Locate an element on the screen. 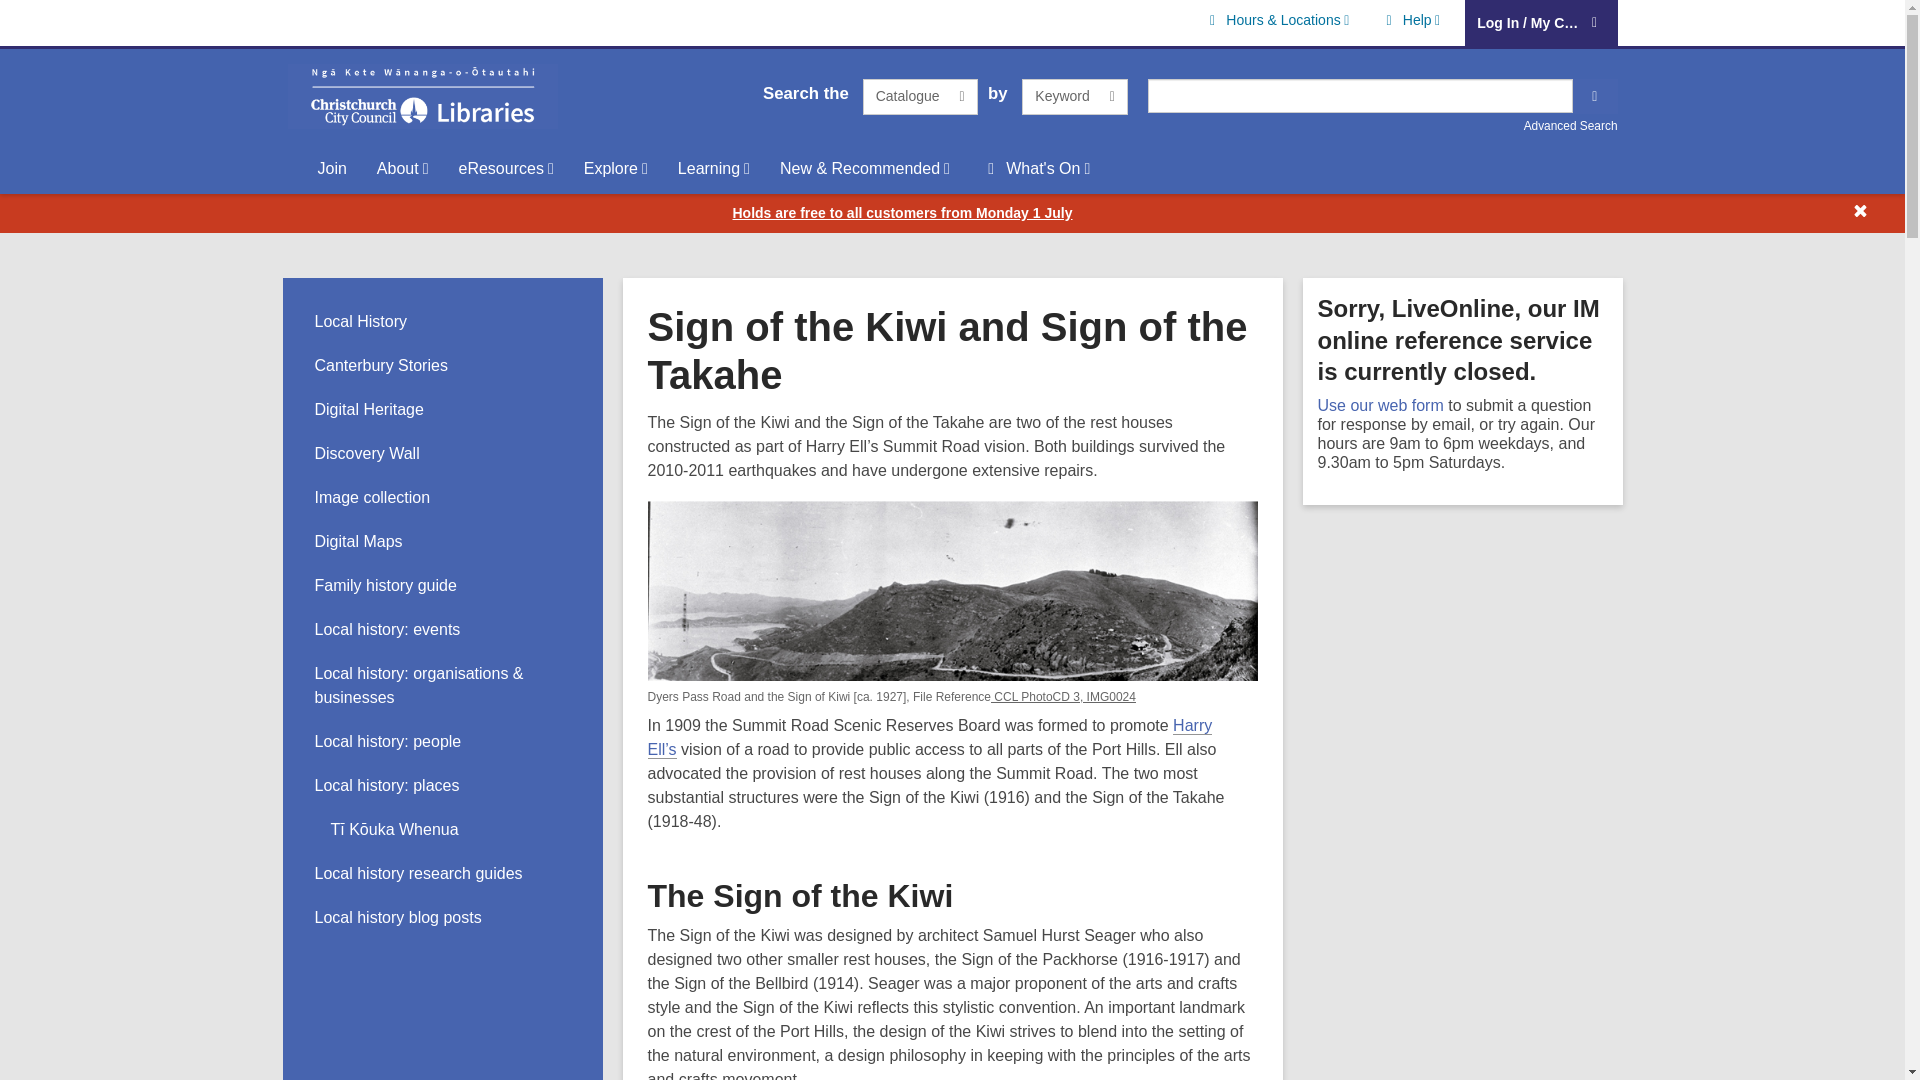 The height and width of the screenshot is (1080, 1920). Harry Ell and the Summit Road is located at coordinates (930, 738).